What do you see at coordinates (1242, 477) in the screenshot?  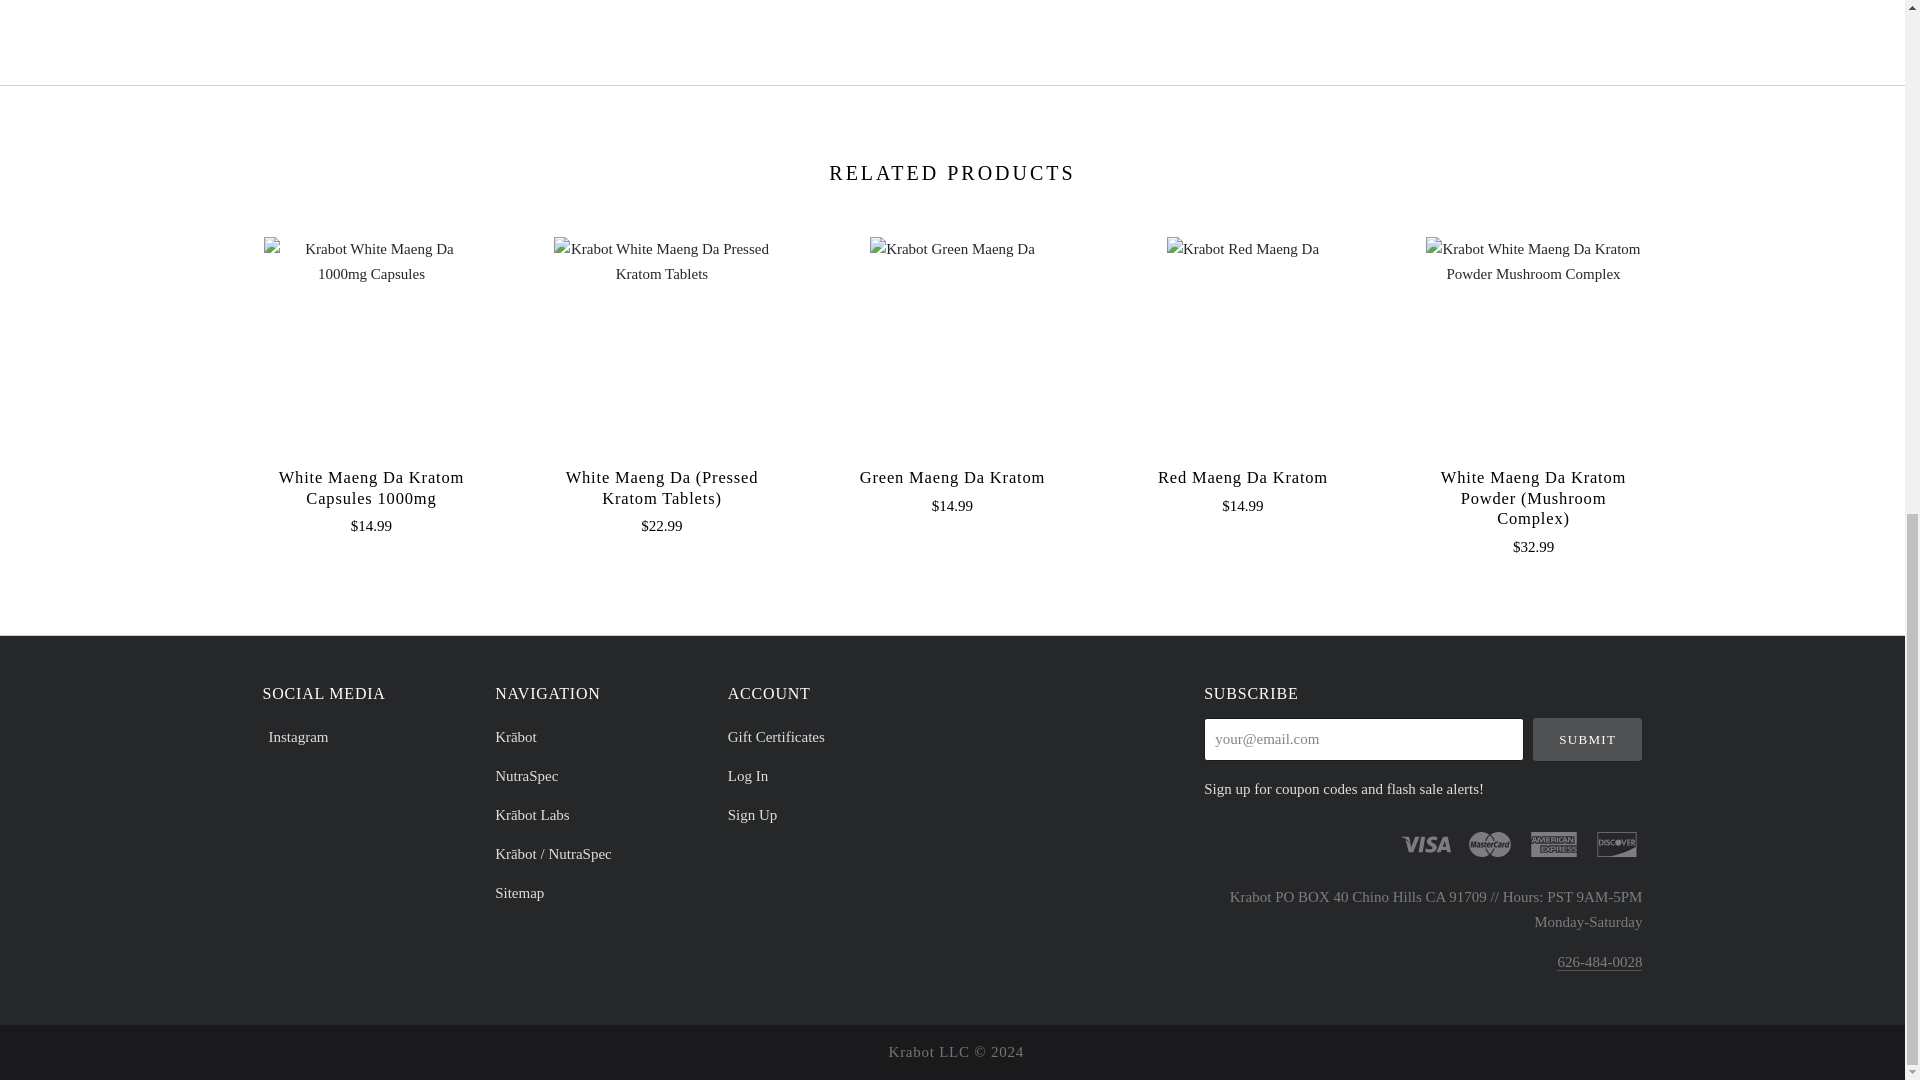 I see `Red Maeng Da Kratom` at bounding box center [1242, 477].